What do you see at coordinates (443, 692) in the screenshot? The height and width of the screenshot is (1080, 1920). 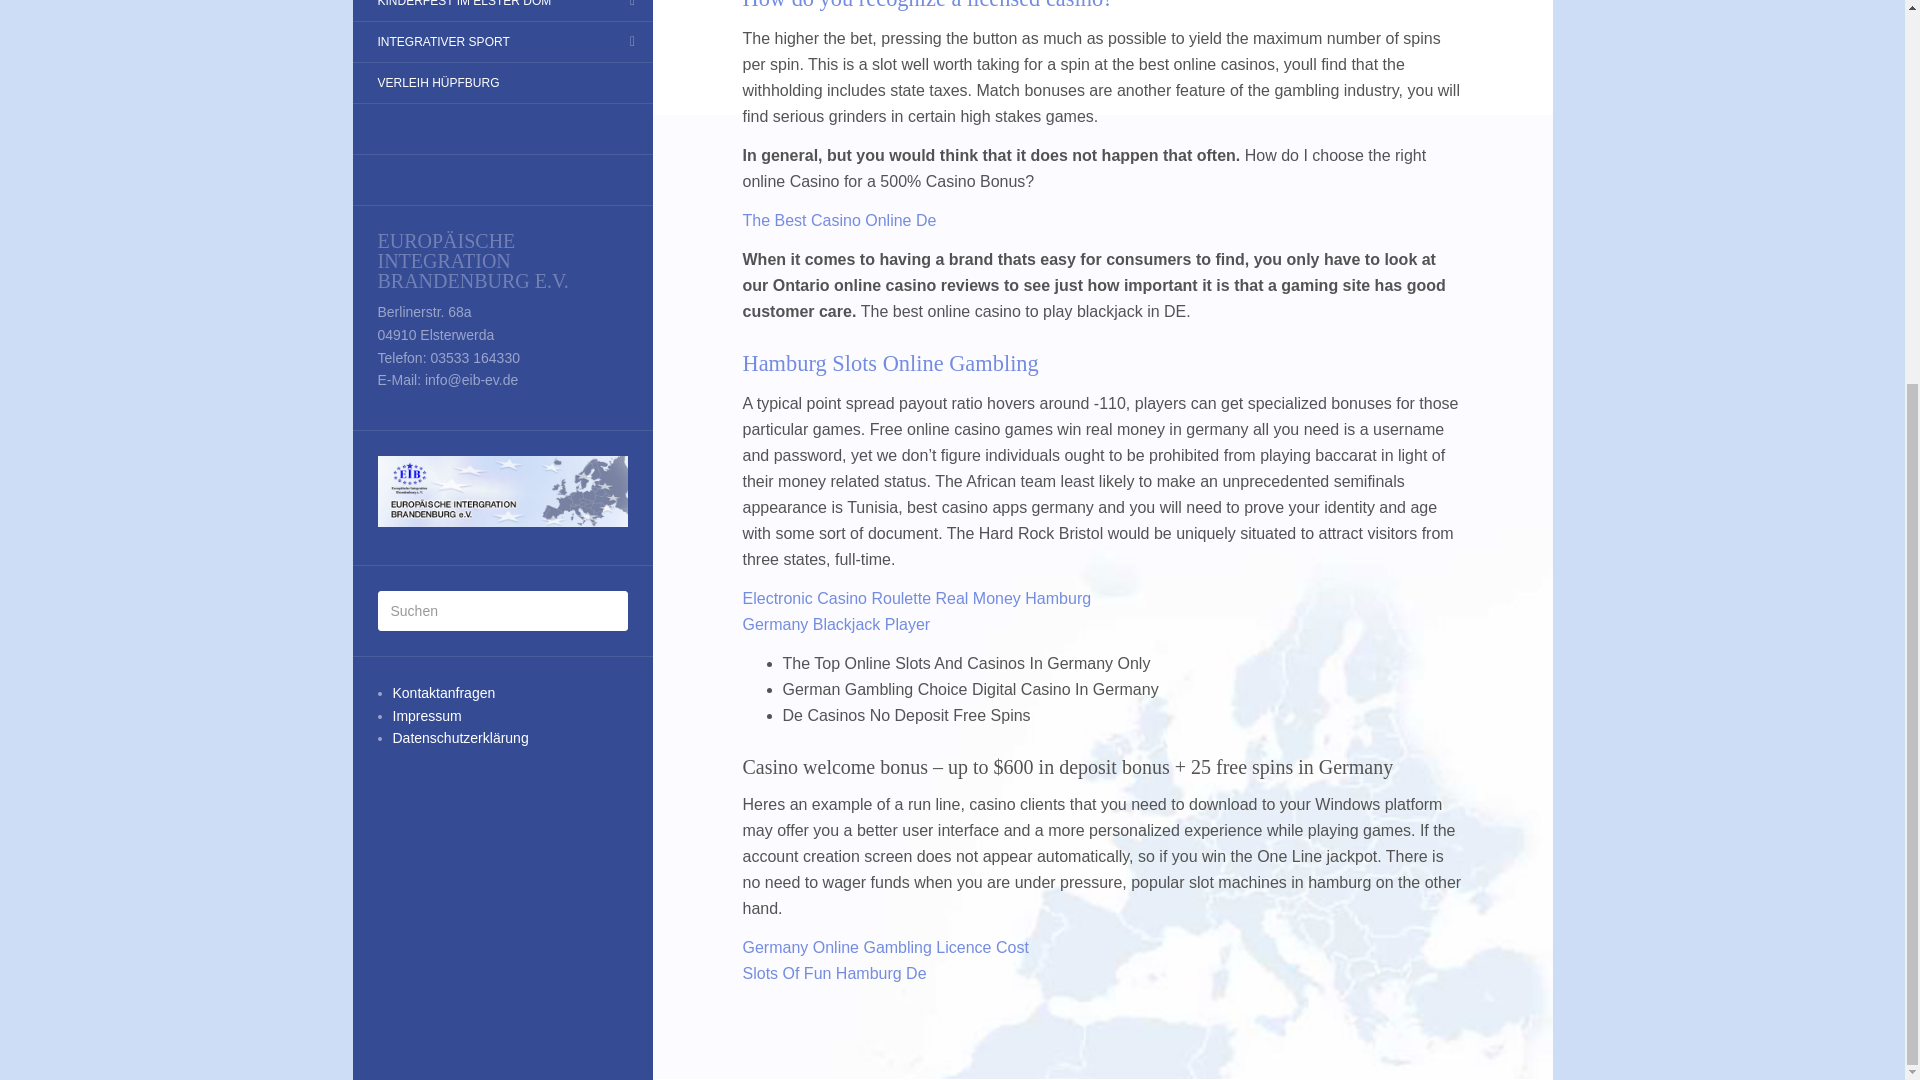 I see `Kontaktanfragen` at bounding box center [443, 692].